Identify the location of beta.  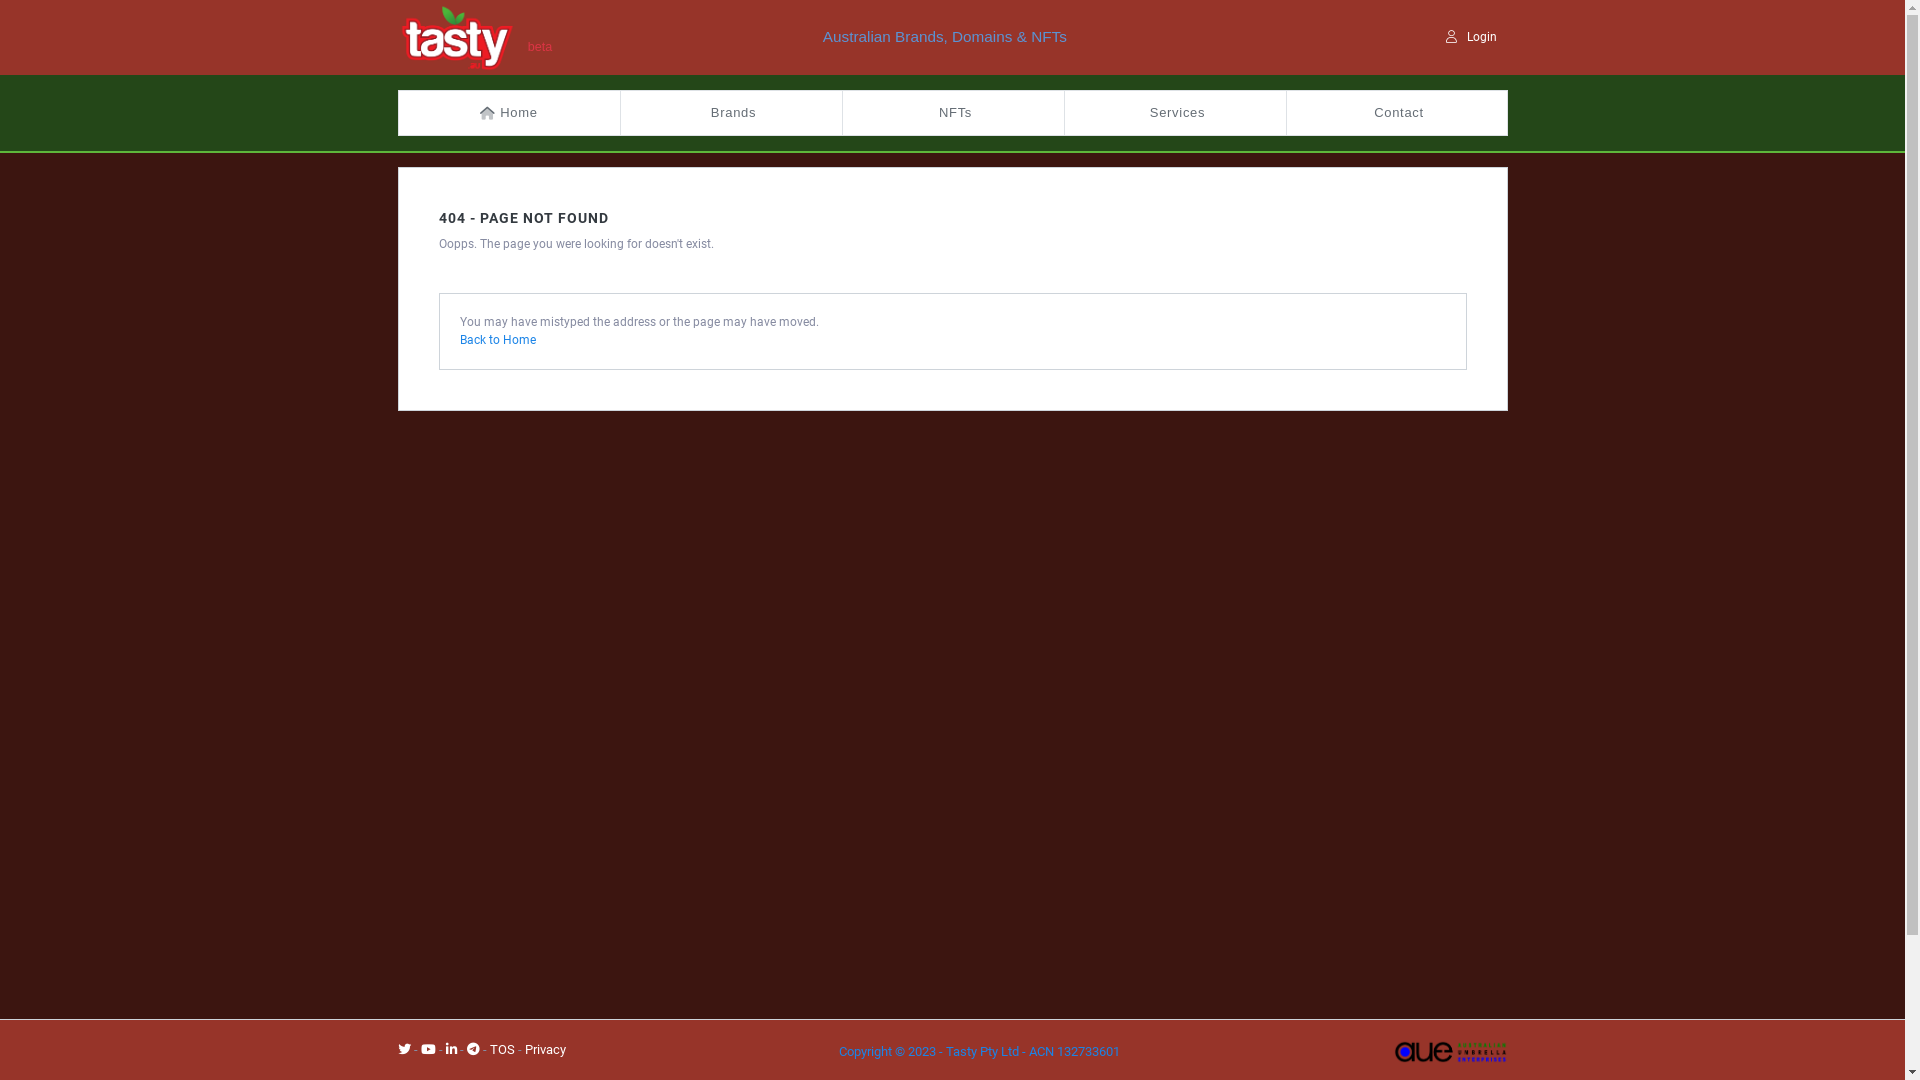
(474, 34).